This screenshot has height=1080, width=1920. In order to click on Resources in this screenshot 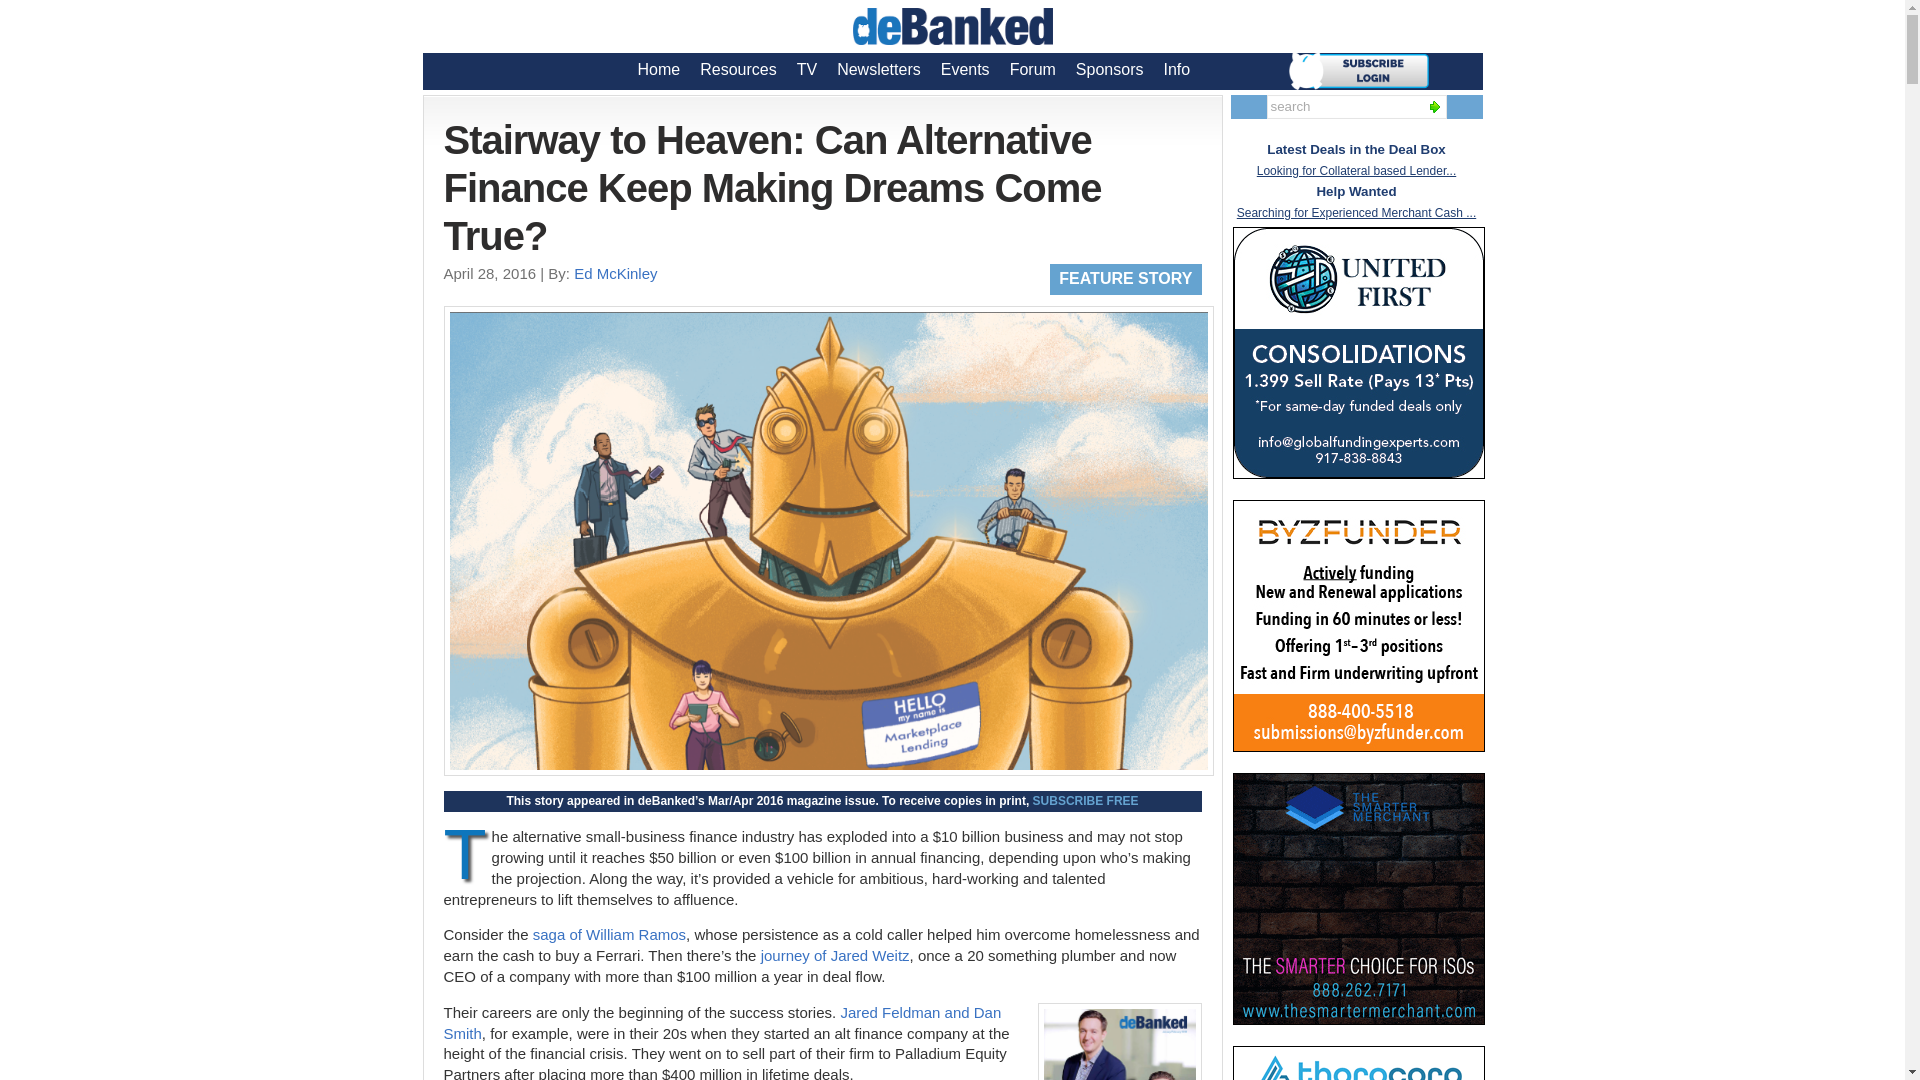, I will do `click(737, 69)`.